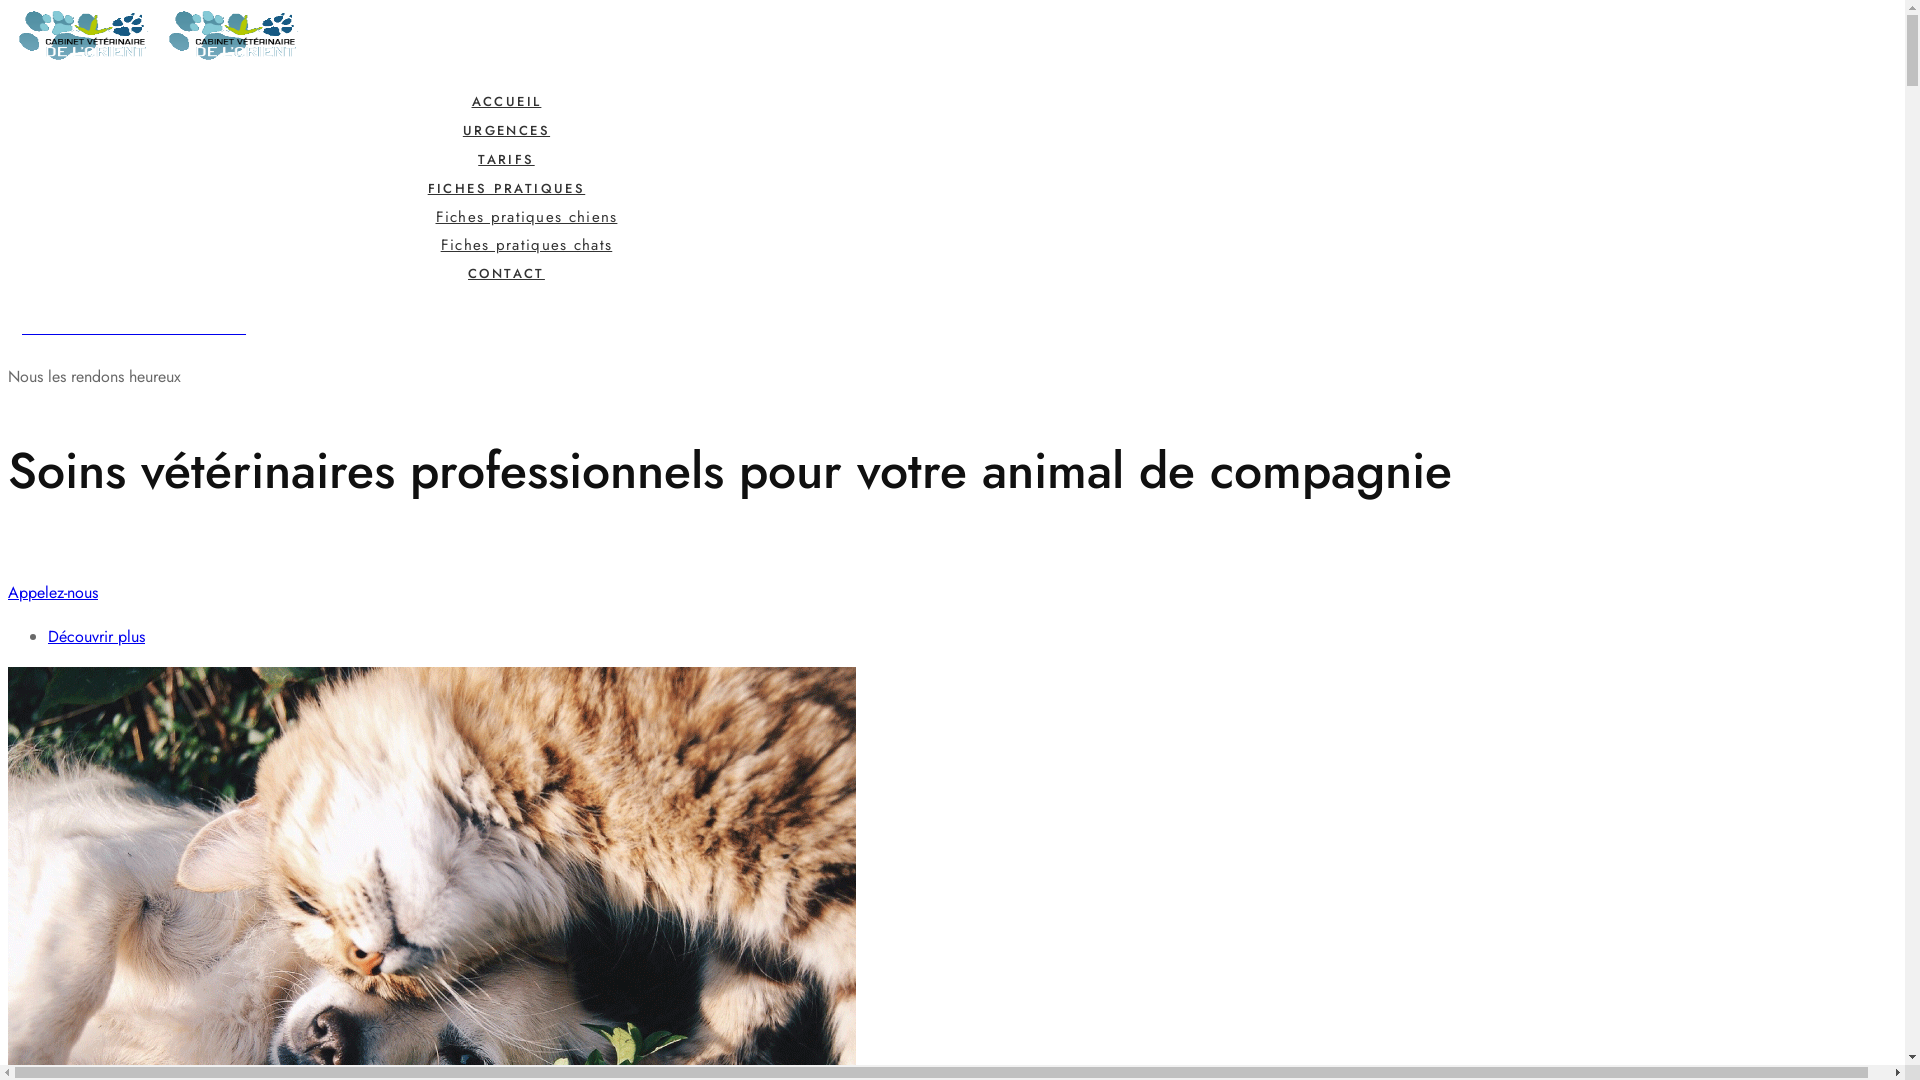 The height and width of the screenshot is (1080, 1920). Describe the element at coordinates (507, 188) in the screenshot. I see `FICHES PRATIQUES` at that location.